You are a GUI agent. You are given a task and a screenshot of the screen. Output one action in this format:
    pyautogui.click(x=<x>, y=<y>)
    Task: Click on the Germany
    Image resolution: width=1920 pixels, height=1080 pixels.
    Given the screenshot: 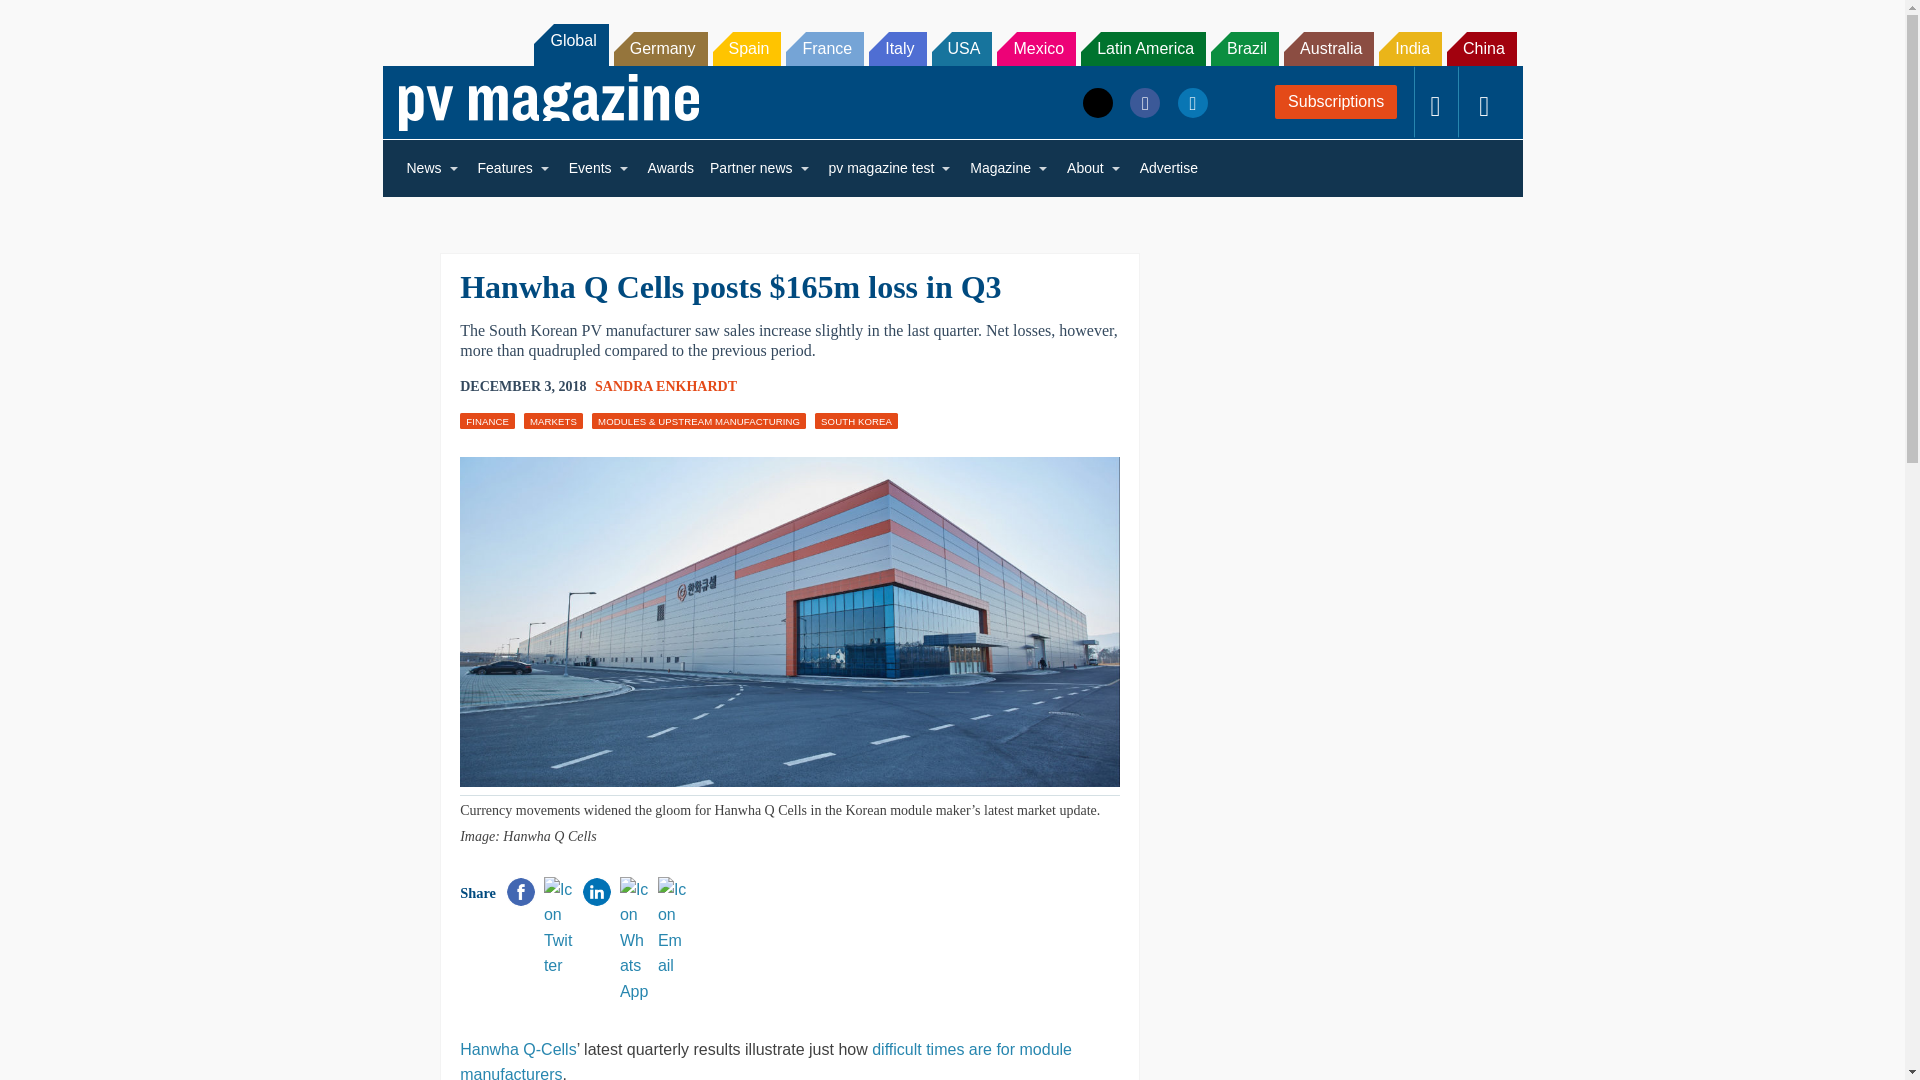 What is the action you would take?
    pyautogui.click(x=661, y=48)
    